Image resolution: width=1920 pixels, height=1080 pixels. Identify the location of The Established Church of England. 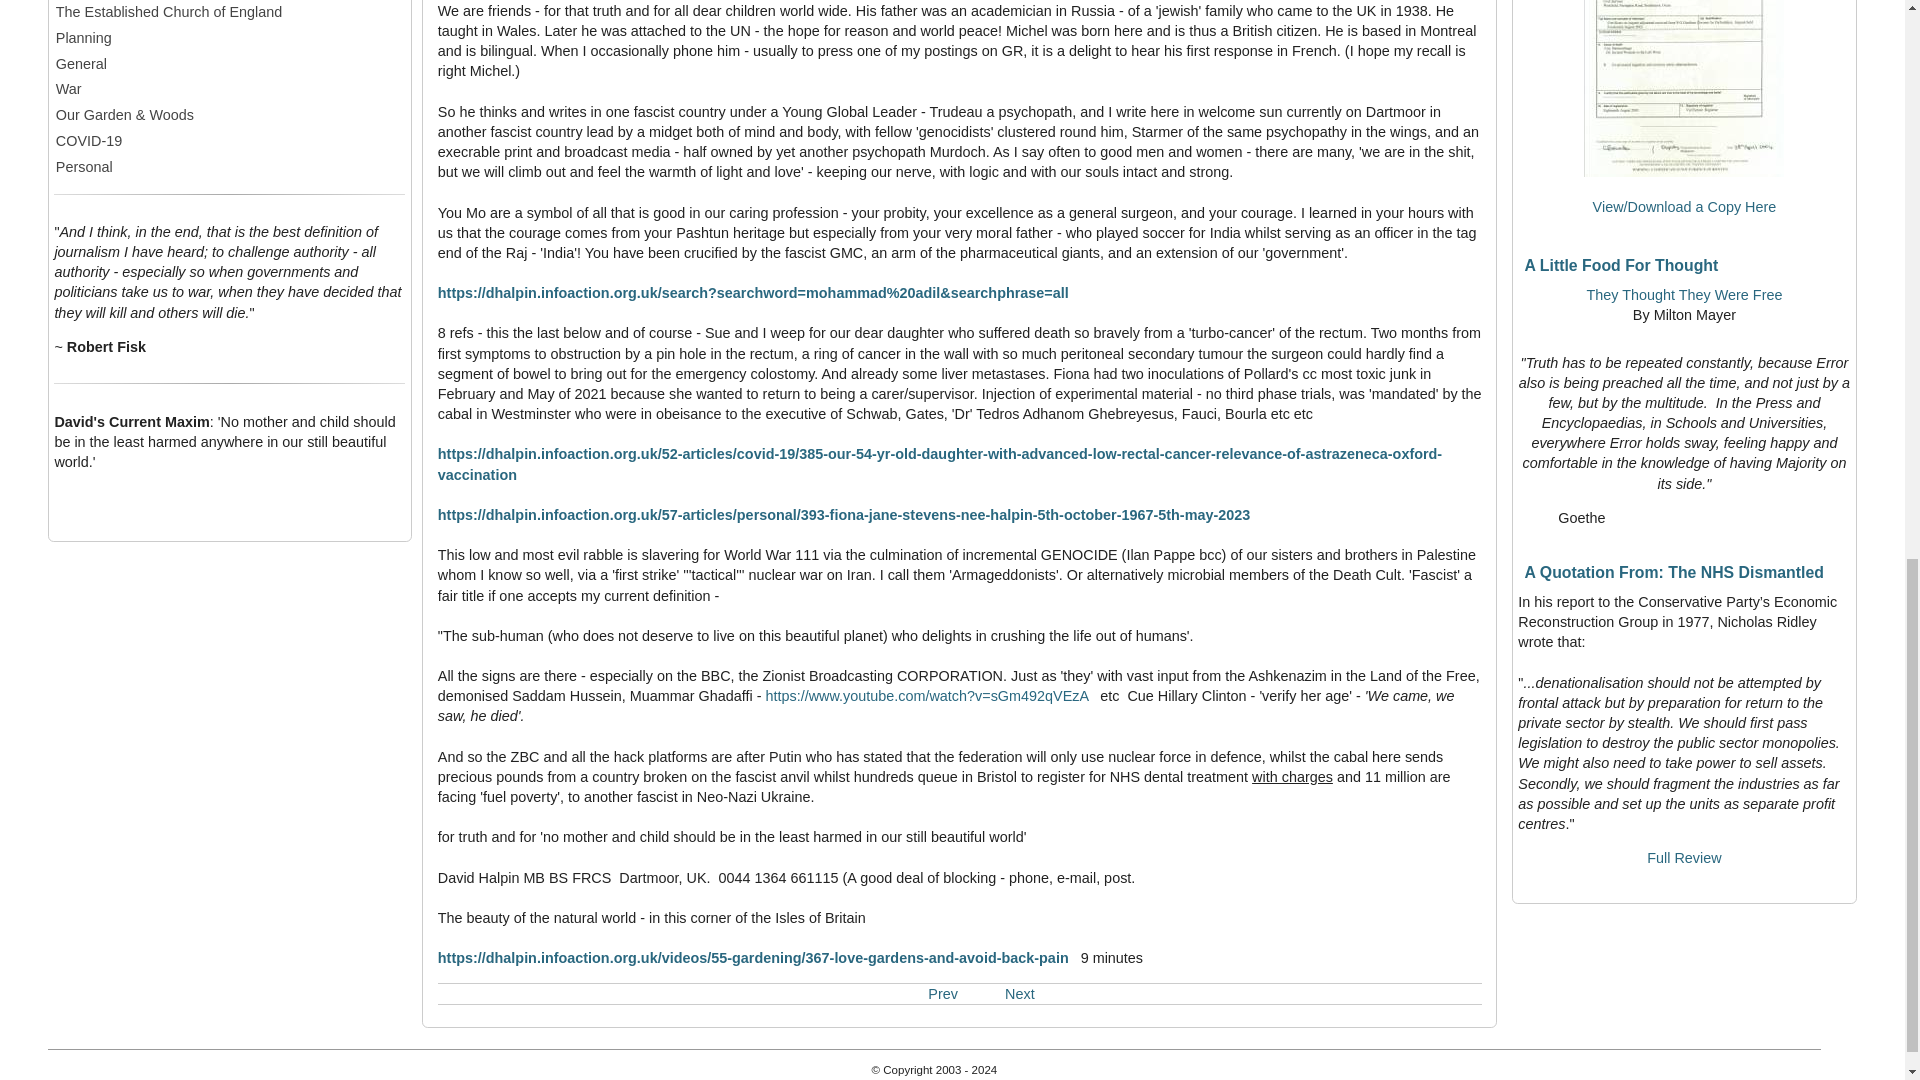
(230, 12).